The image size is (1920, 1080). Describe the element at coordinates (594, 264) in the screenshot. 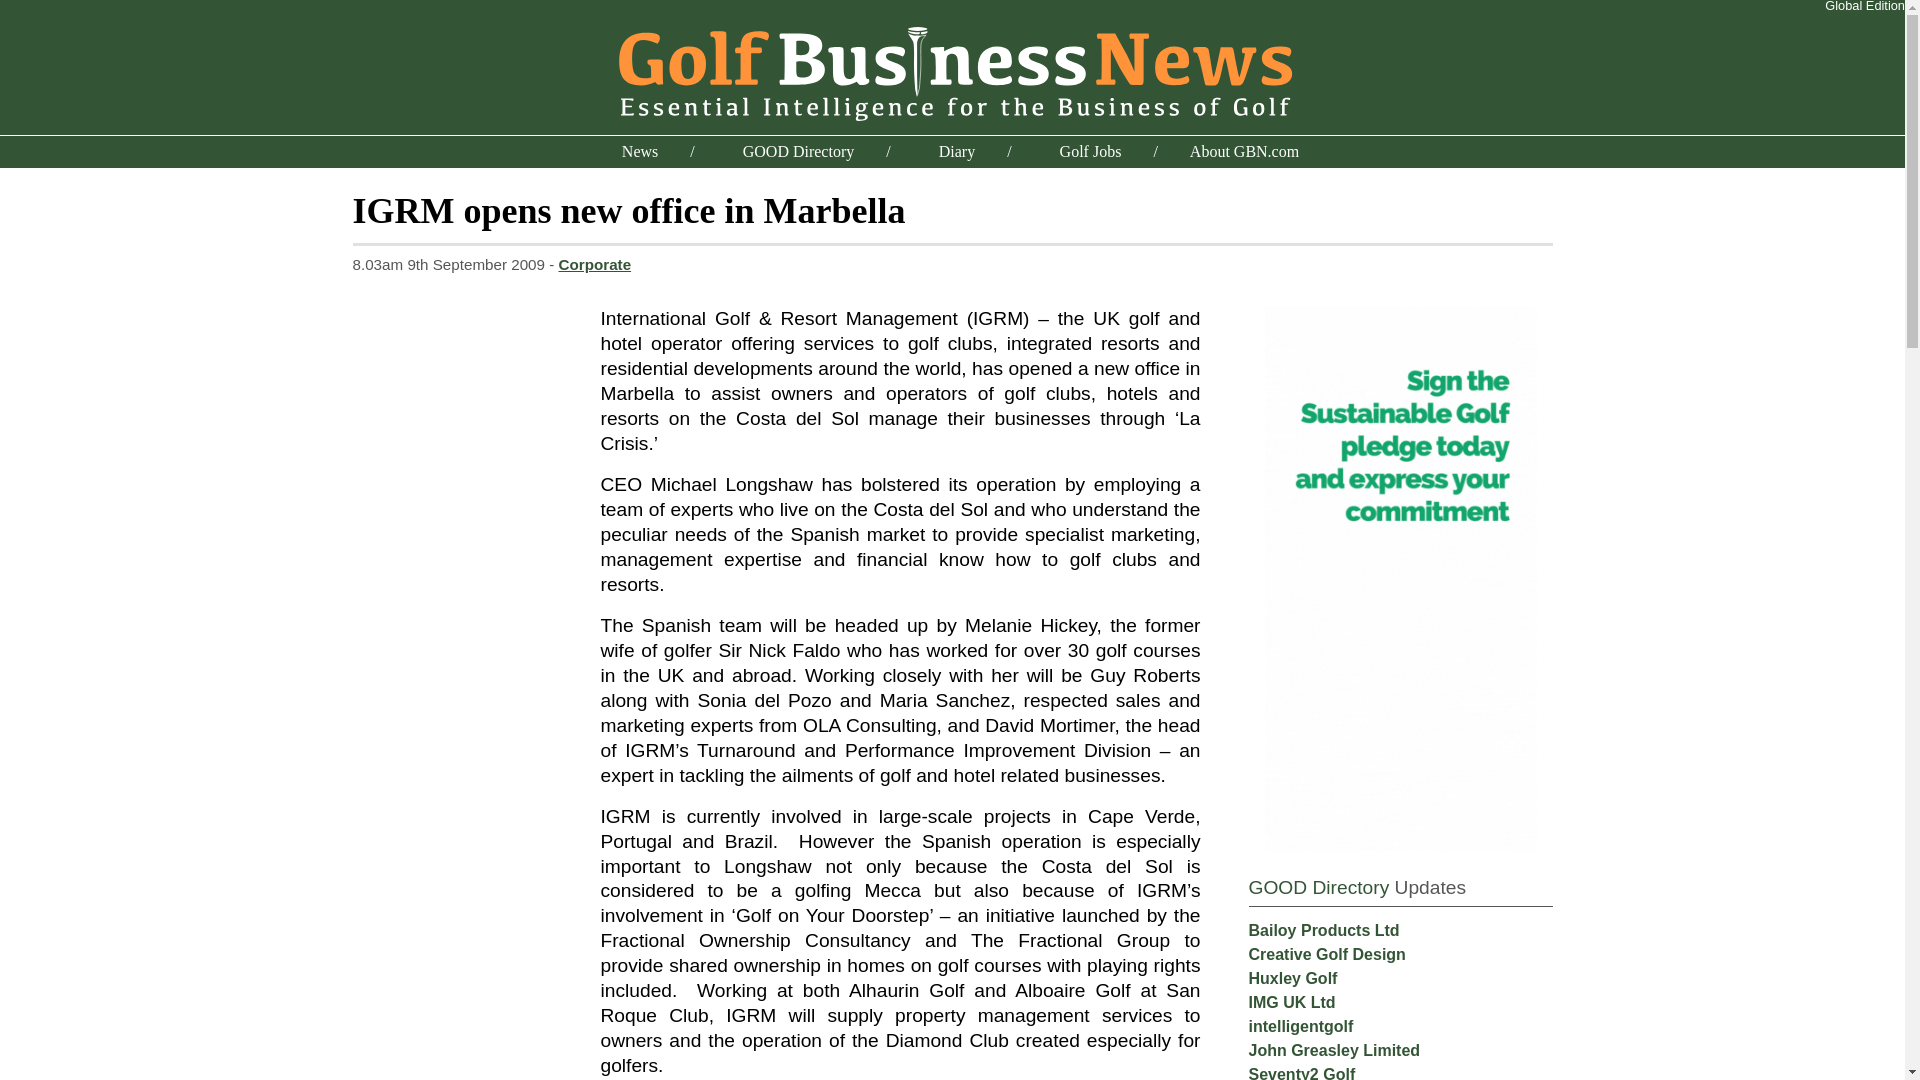

I see `Corporate` at that location.